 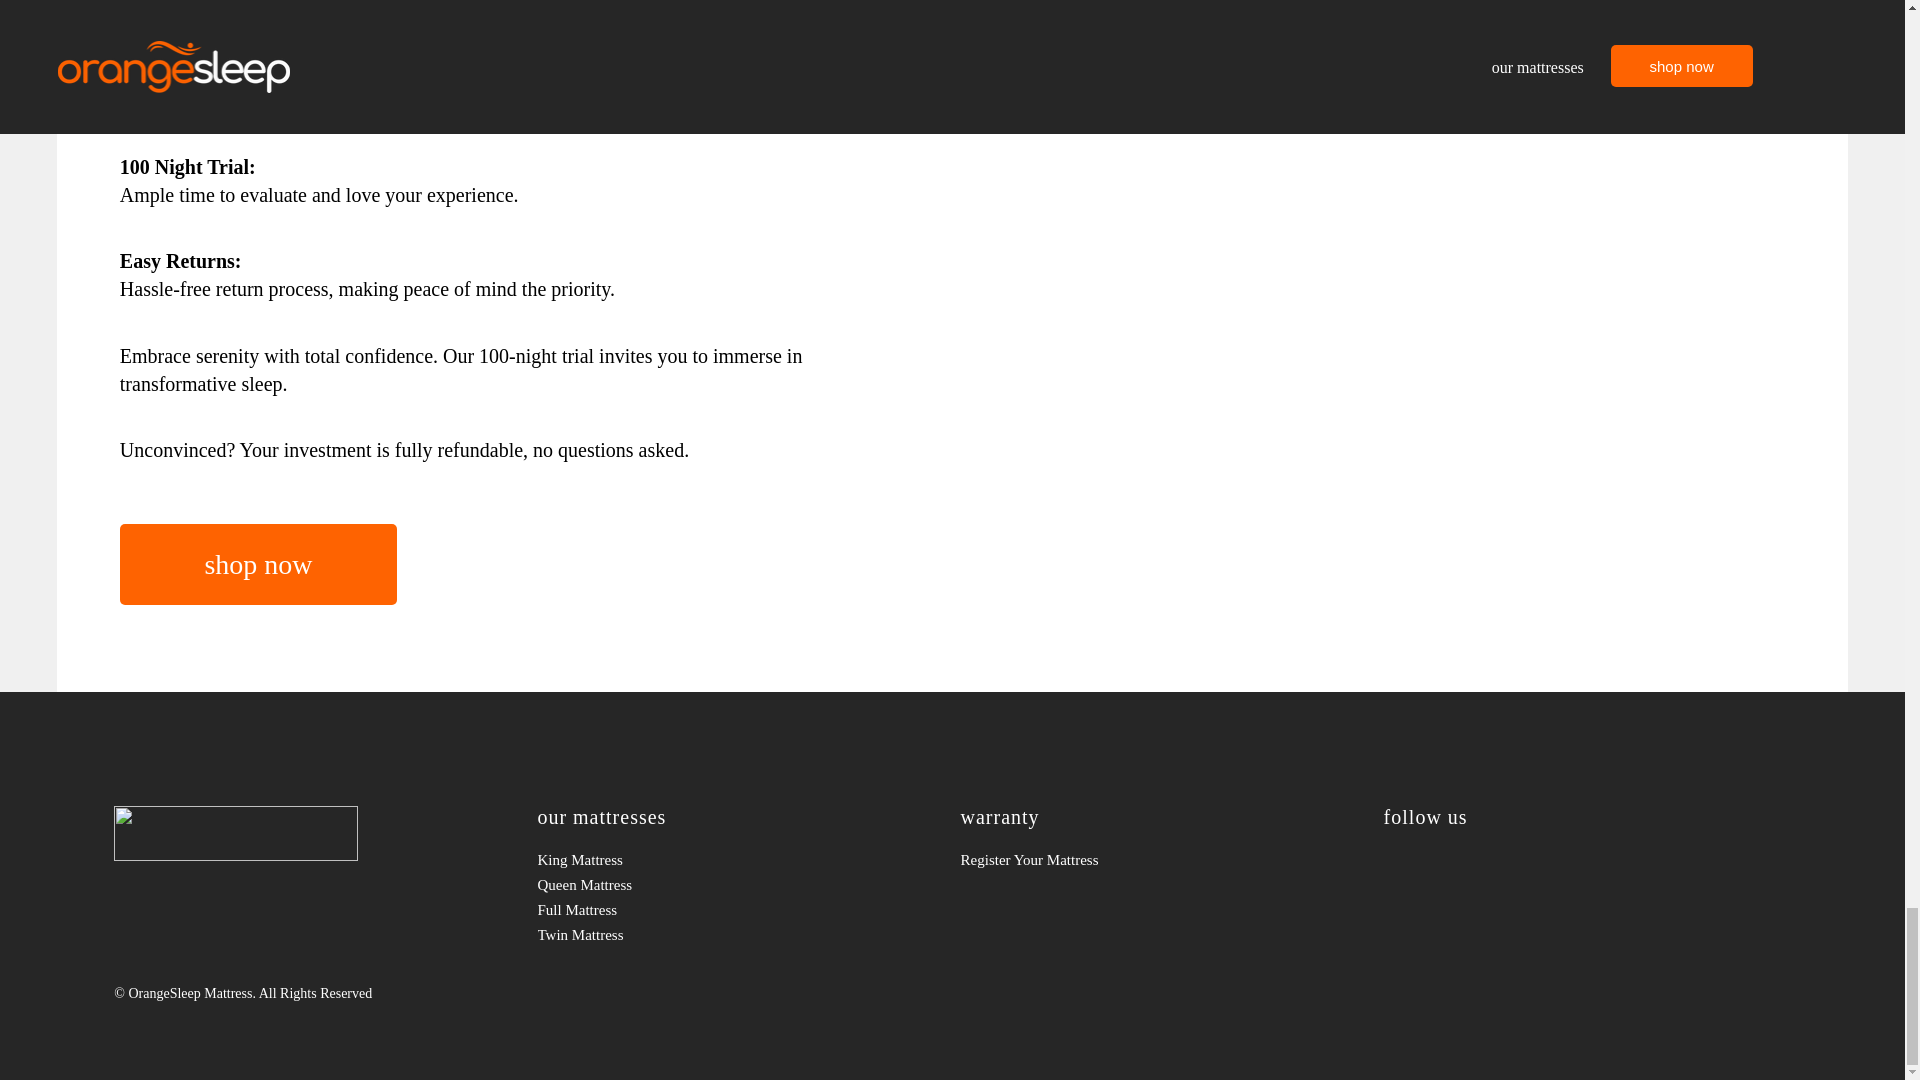 What do you see at coordinates (740, 884) in the screenshot?
I see `Queen Mattress` at bounding box center [740, 884].